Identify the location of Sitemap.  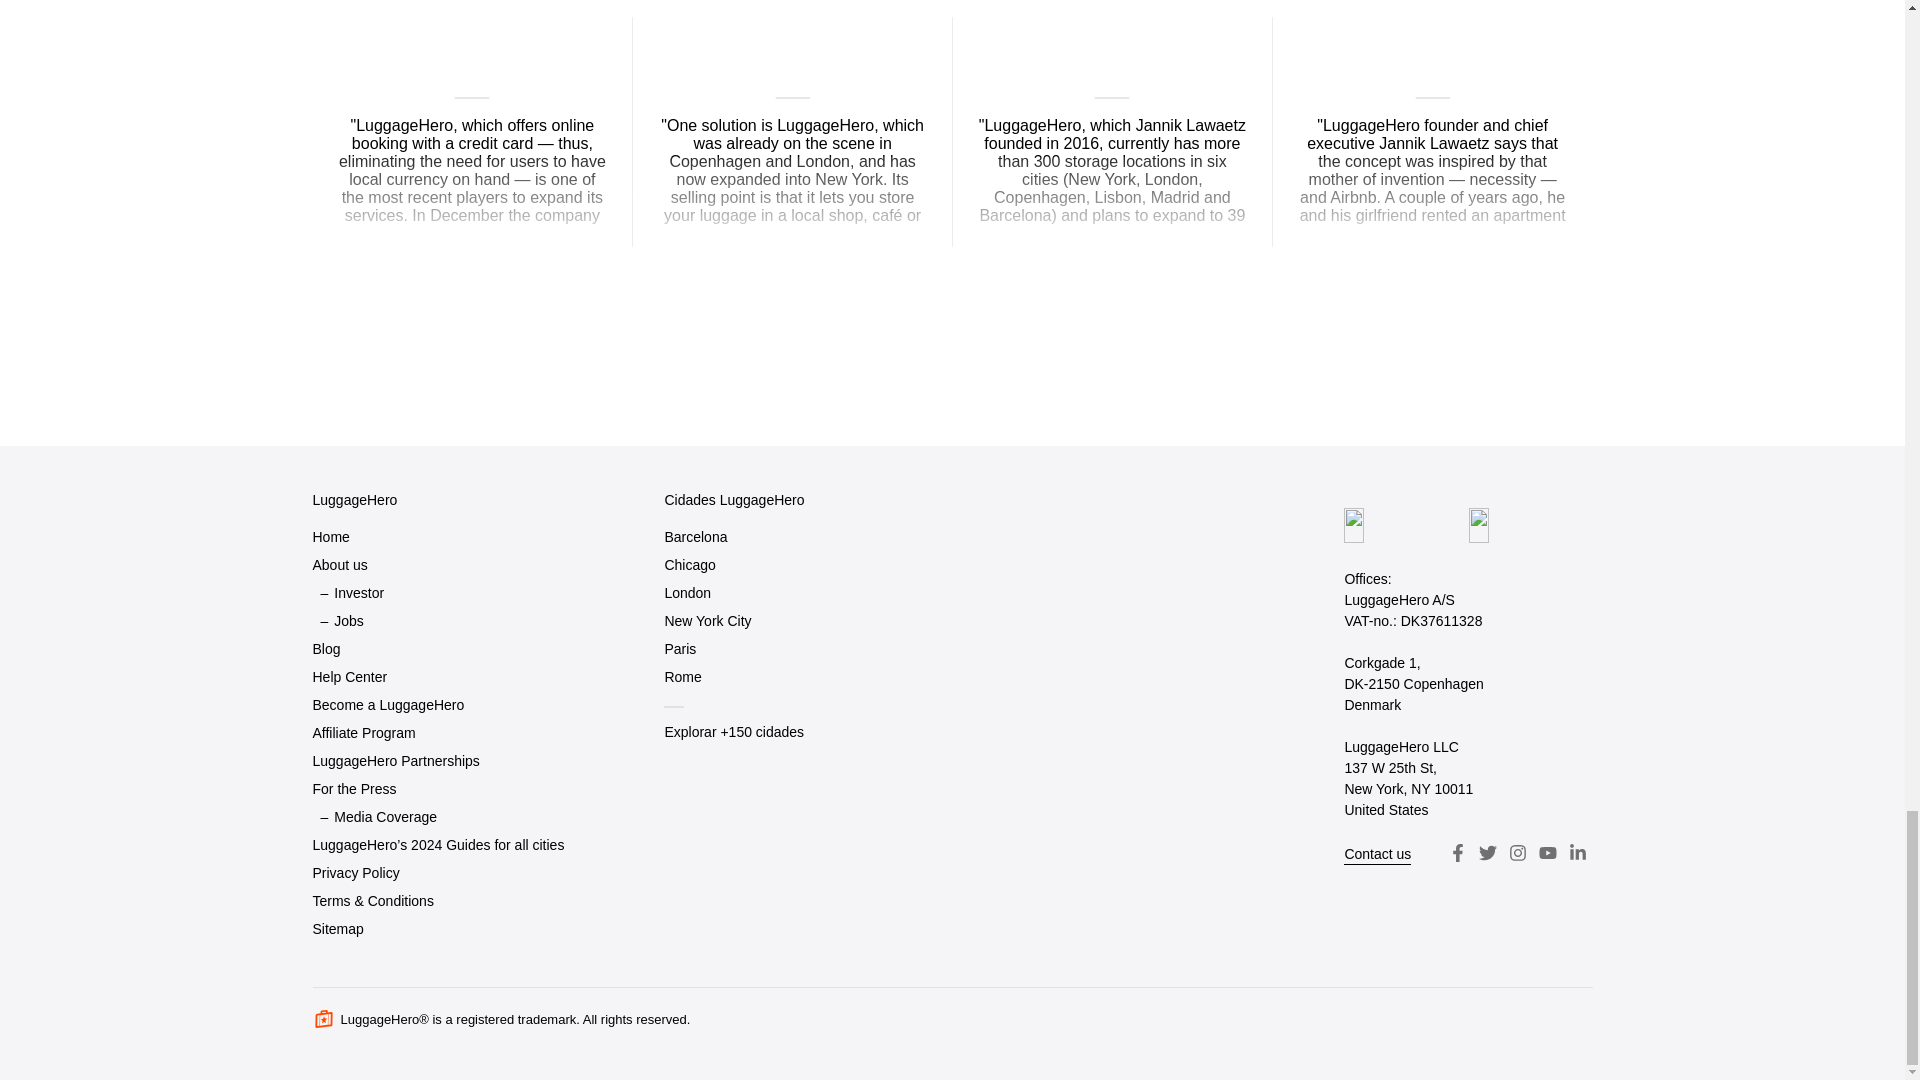
(336, 928).